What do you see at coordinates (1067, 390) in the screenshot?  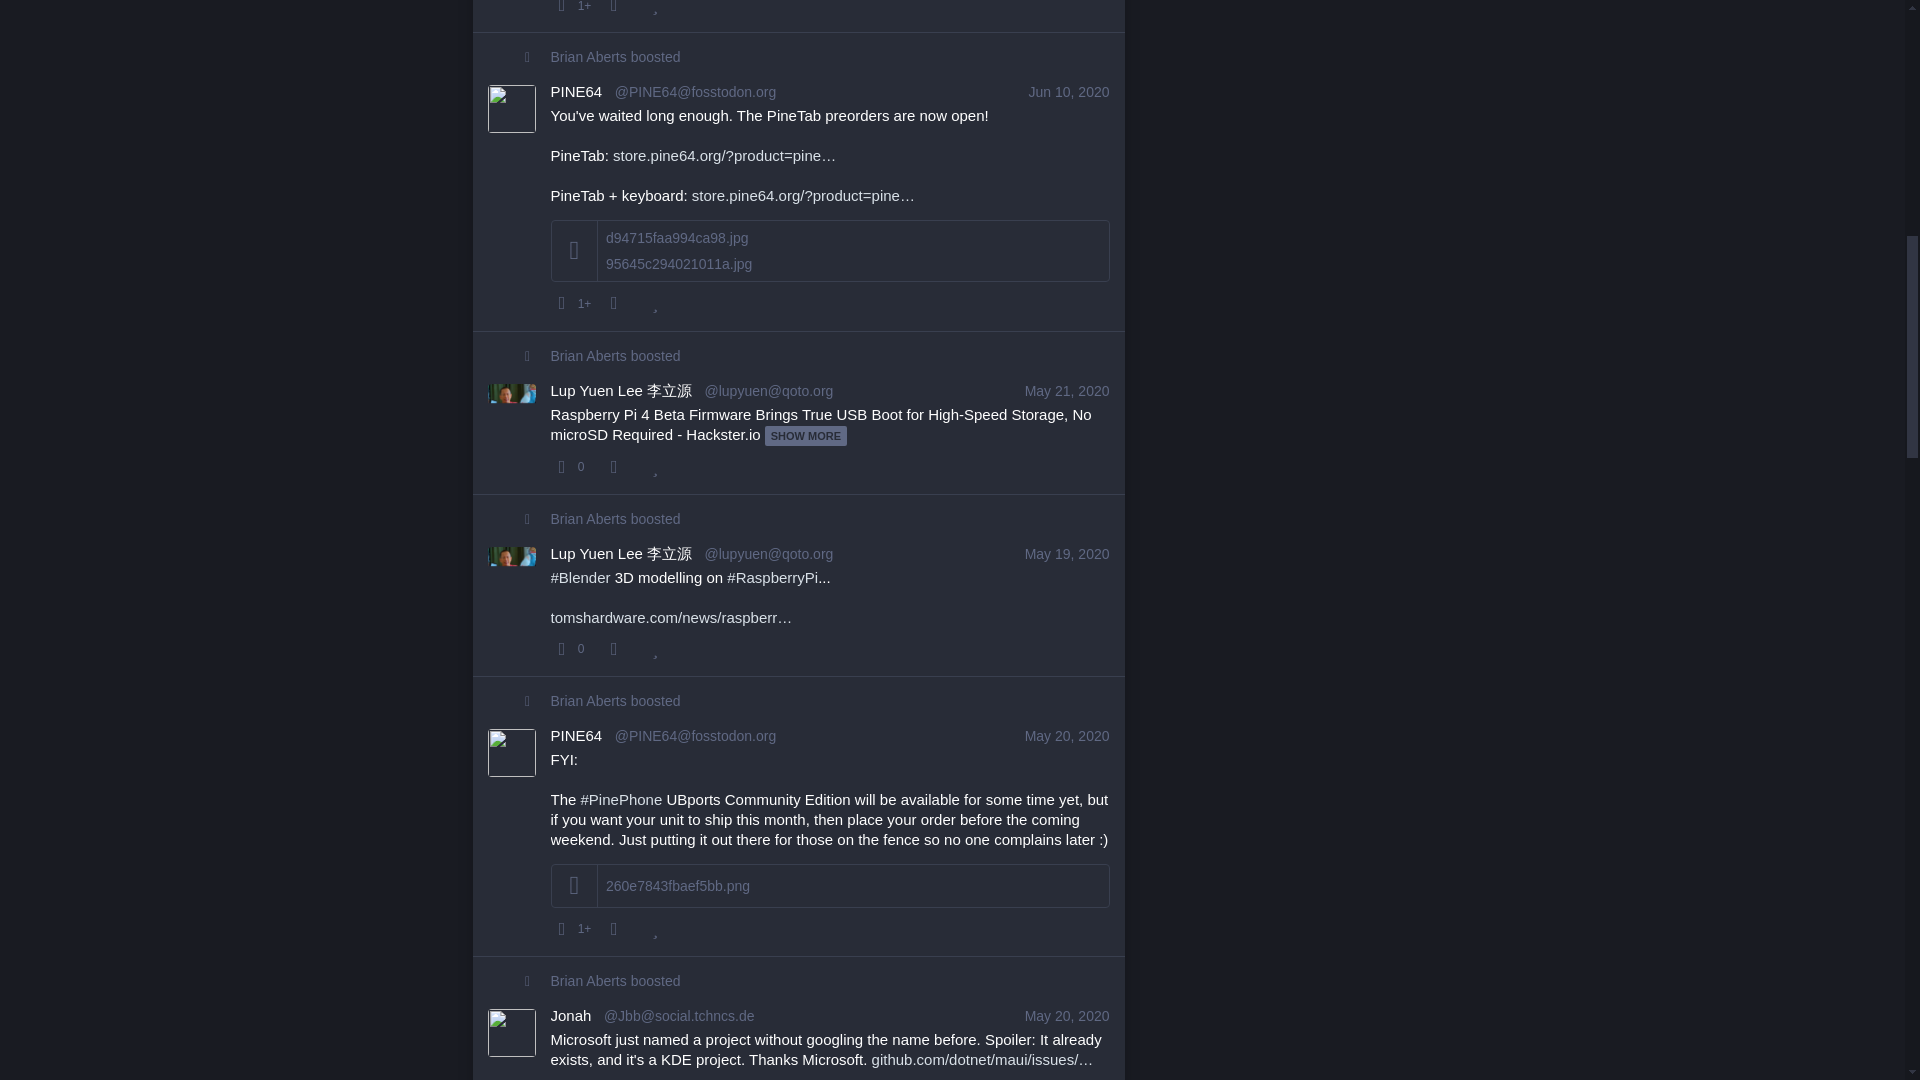 I see `May 21, 2020 at 2:32 PM` at bounding box center [1067, 390].